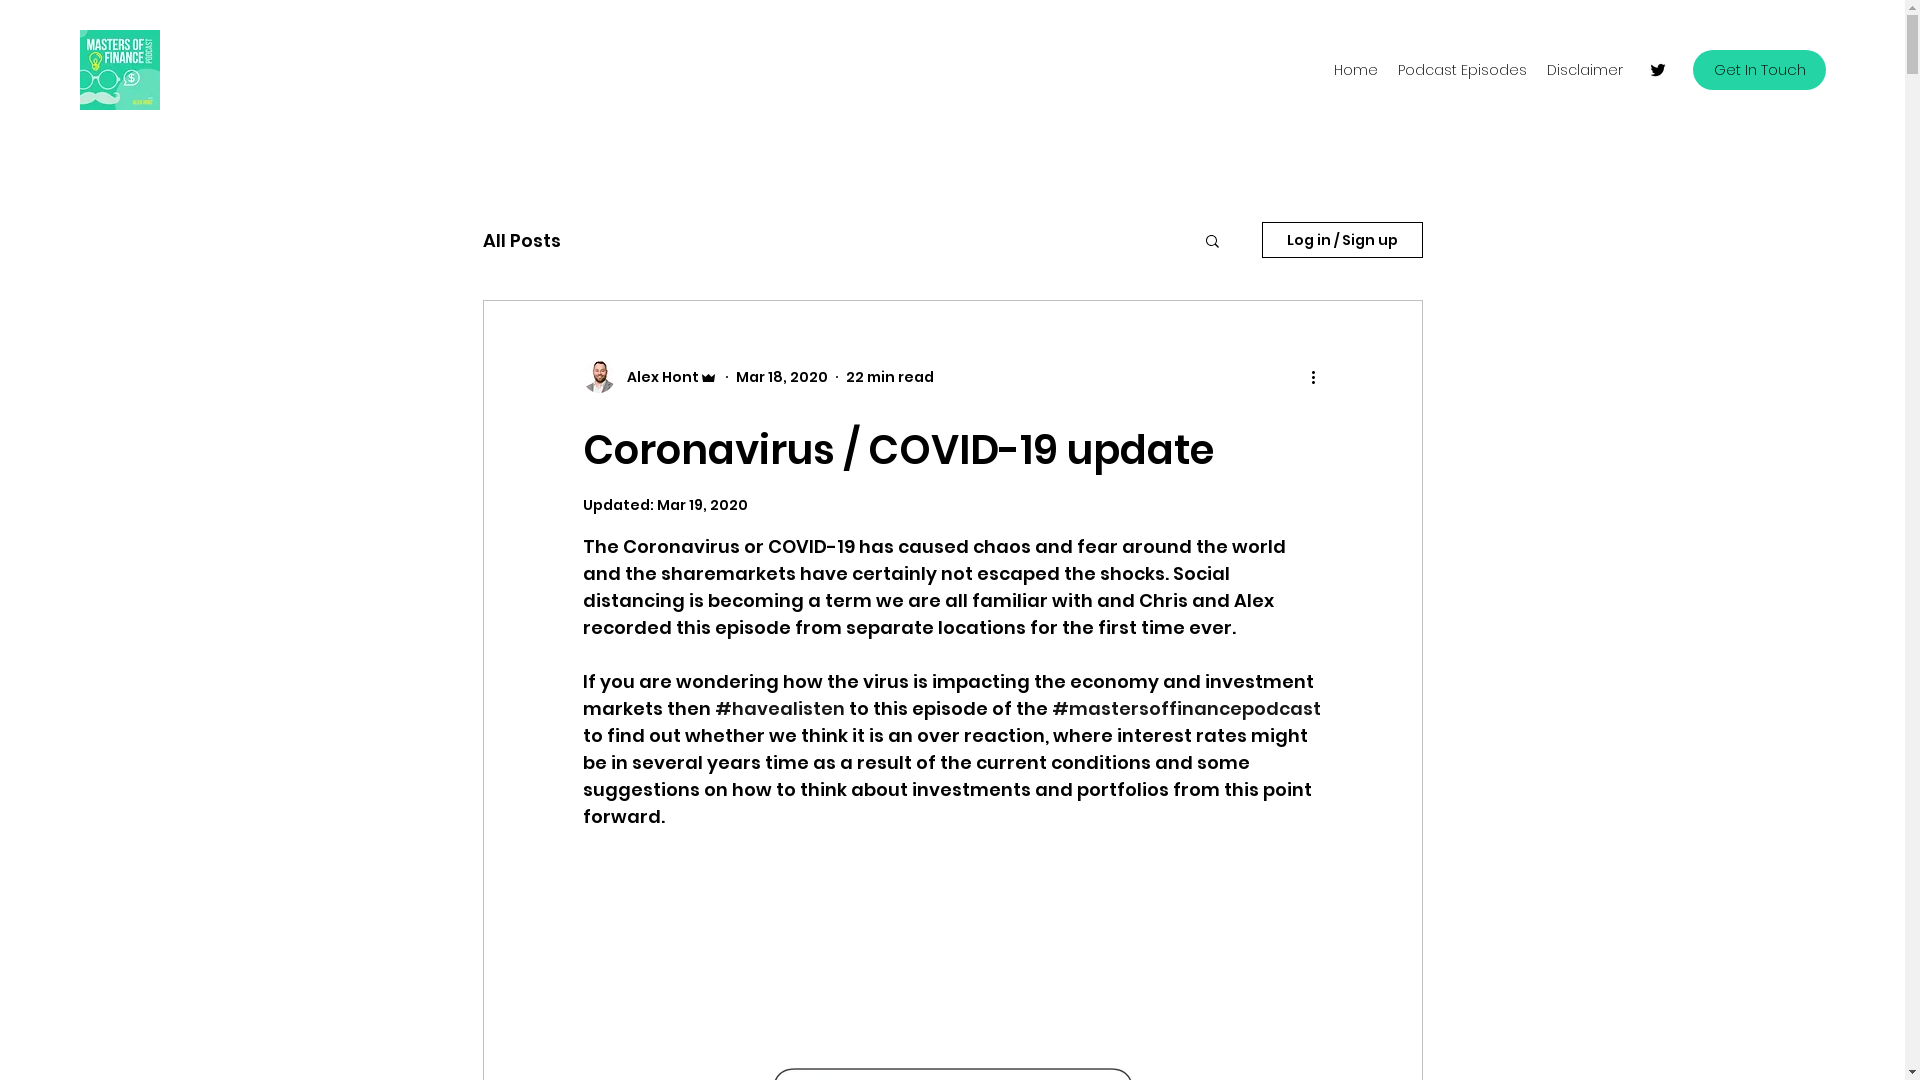  I want to click on #havealisten, so click(779, 708).